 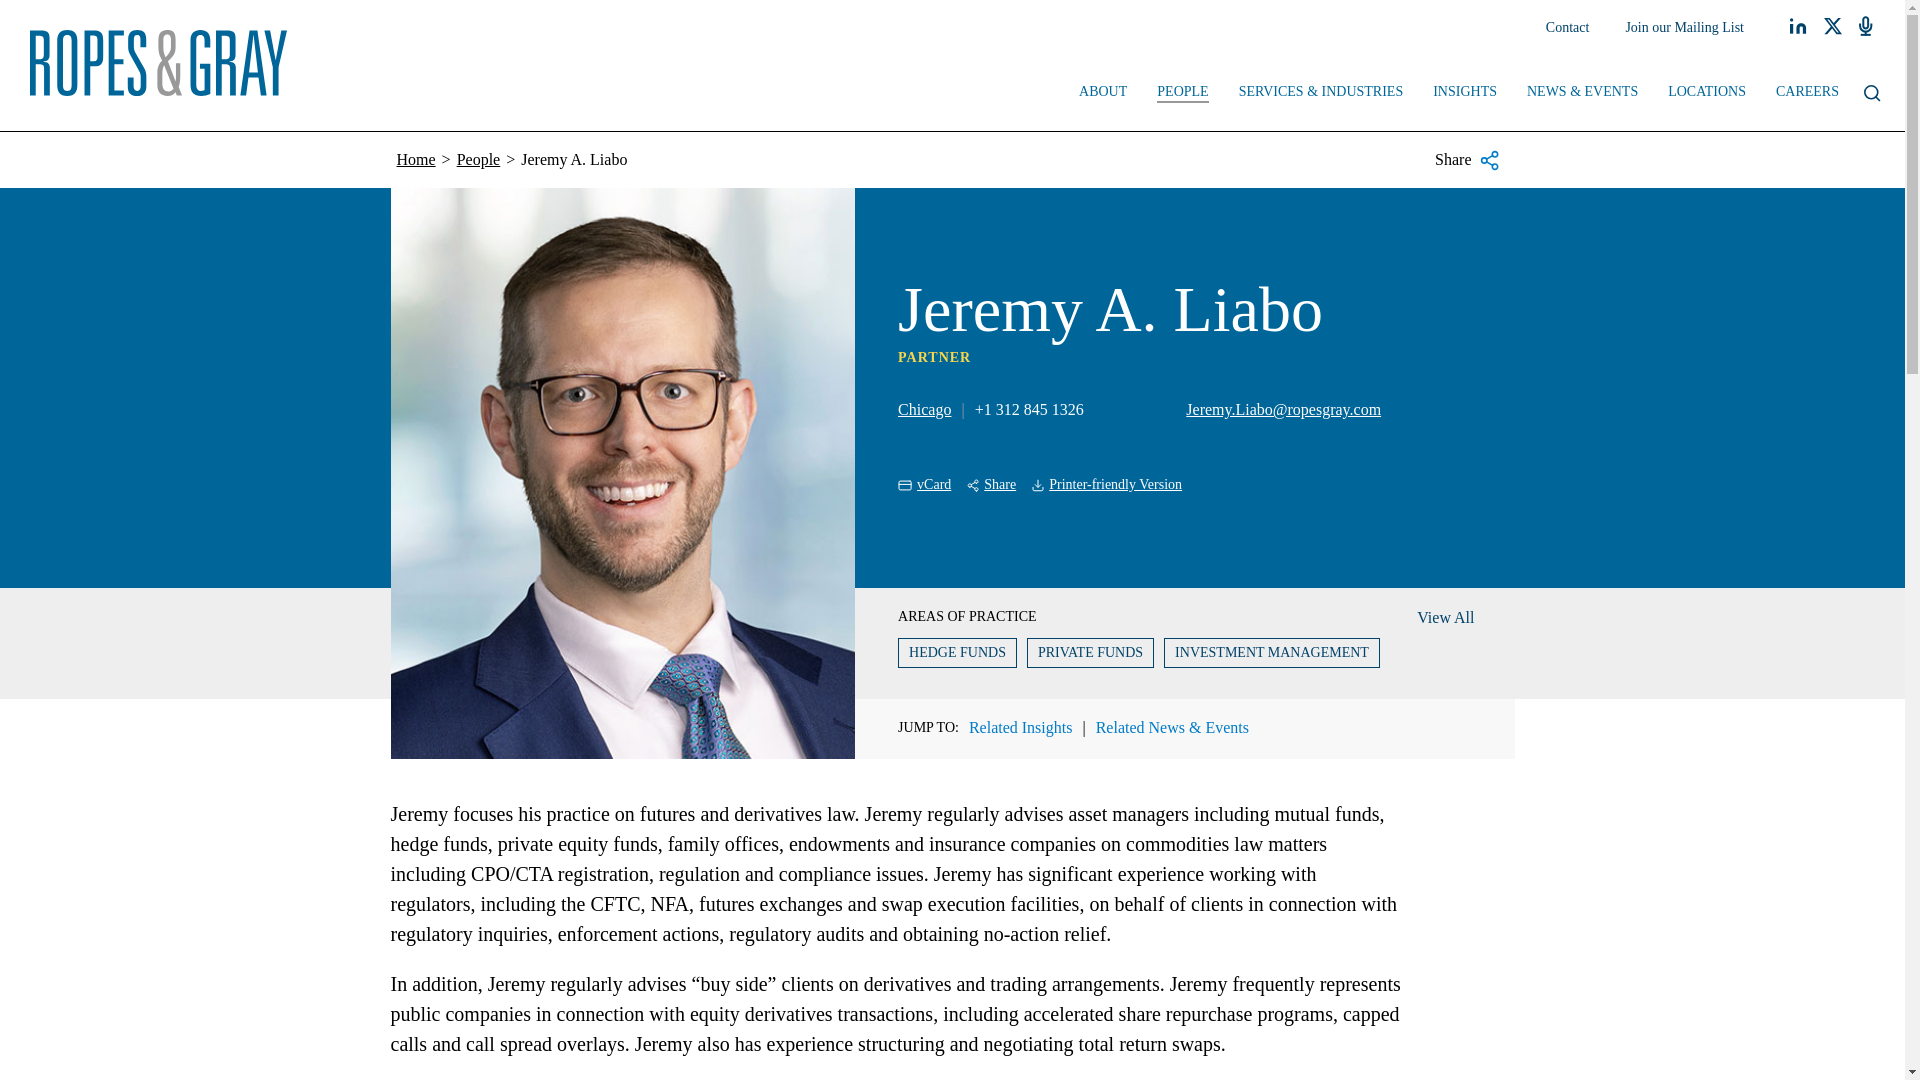 What do you see at coordinates (1684, 28) in the screenshot?
I see `Join our Mailing List` at bounding box center [1684, 28].